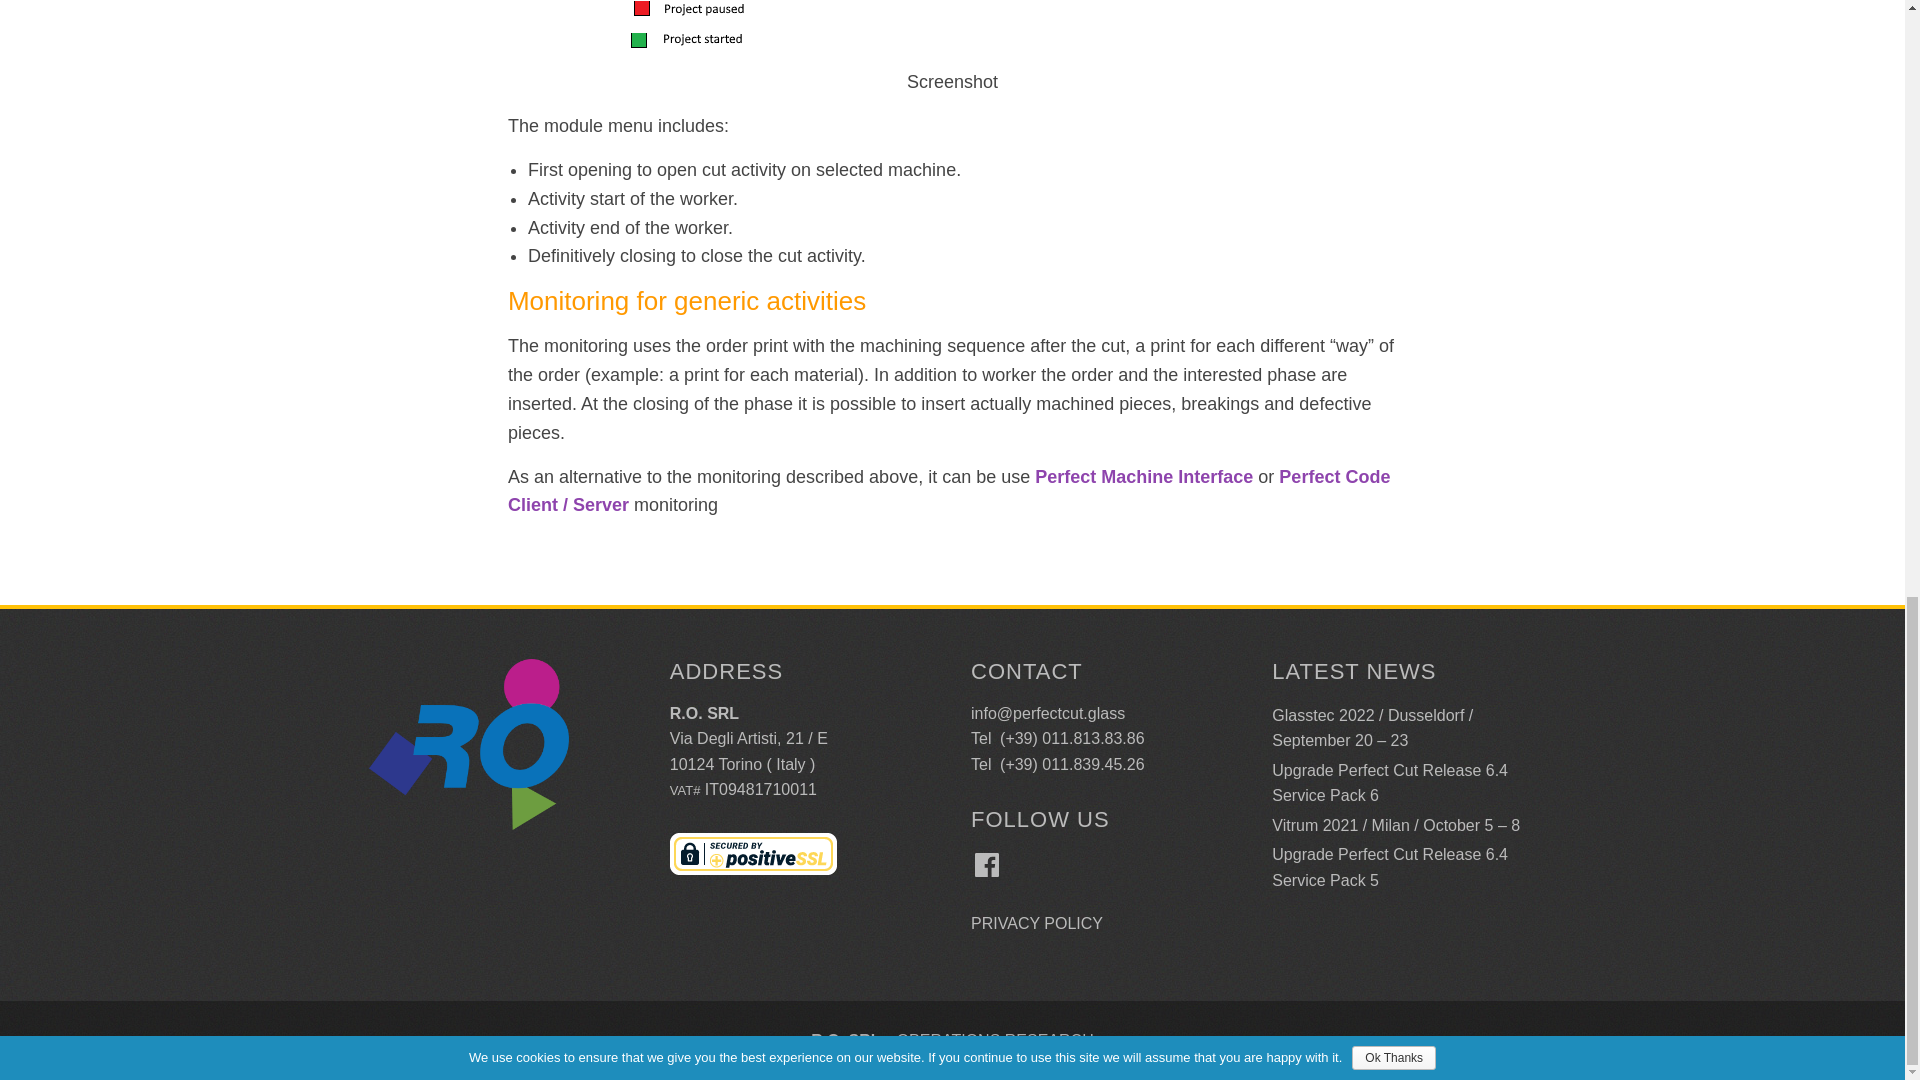  What do you see at coordinates (468, 744) in the screenshot?
I see `Logo RO` at bounding box center [468, 744].